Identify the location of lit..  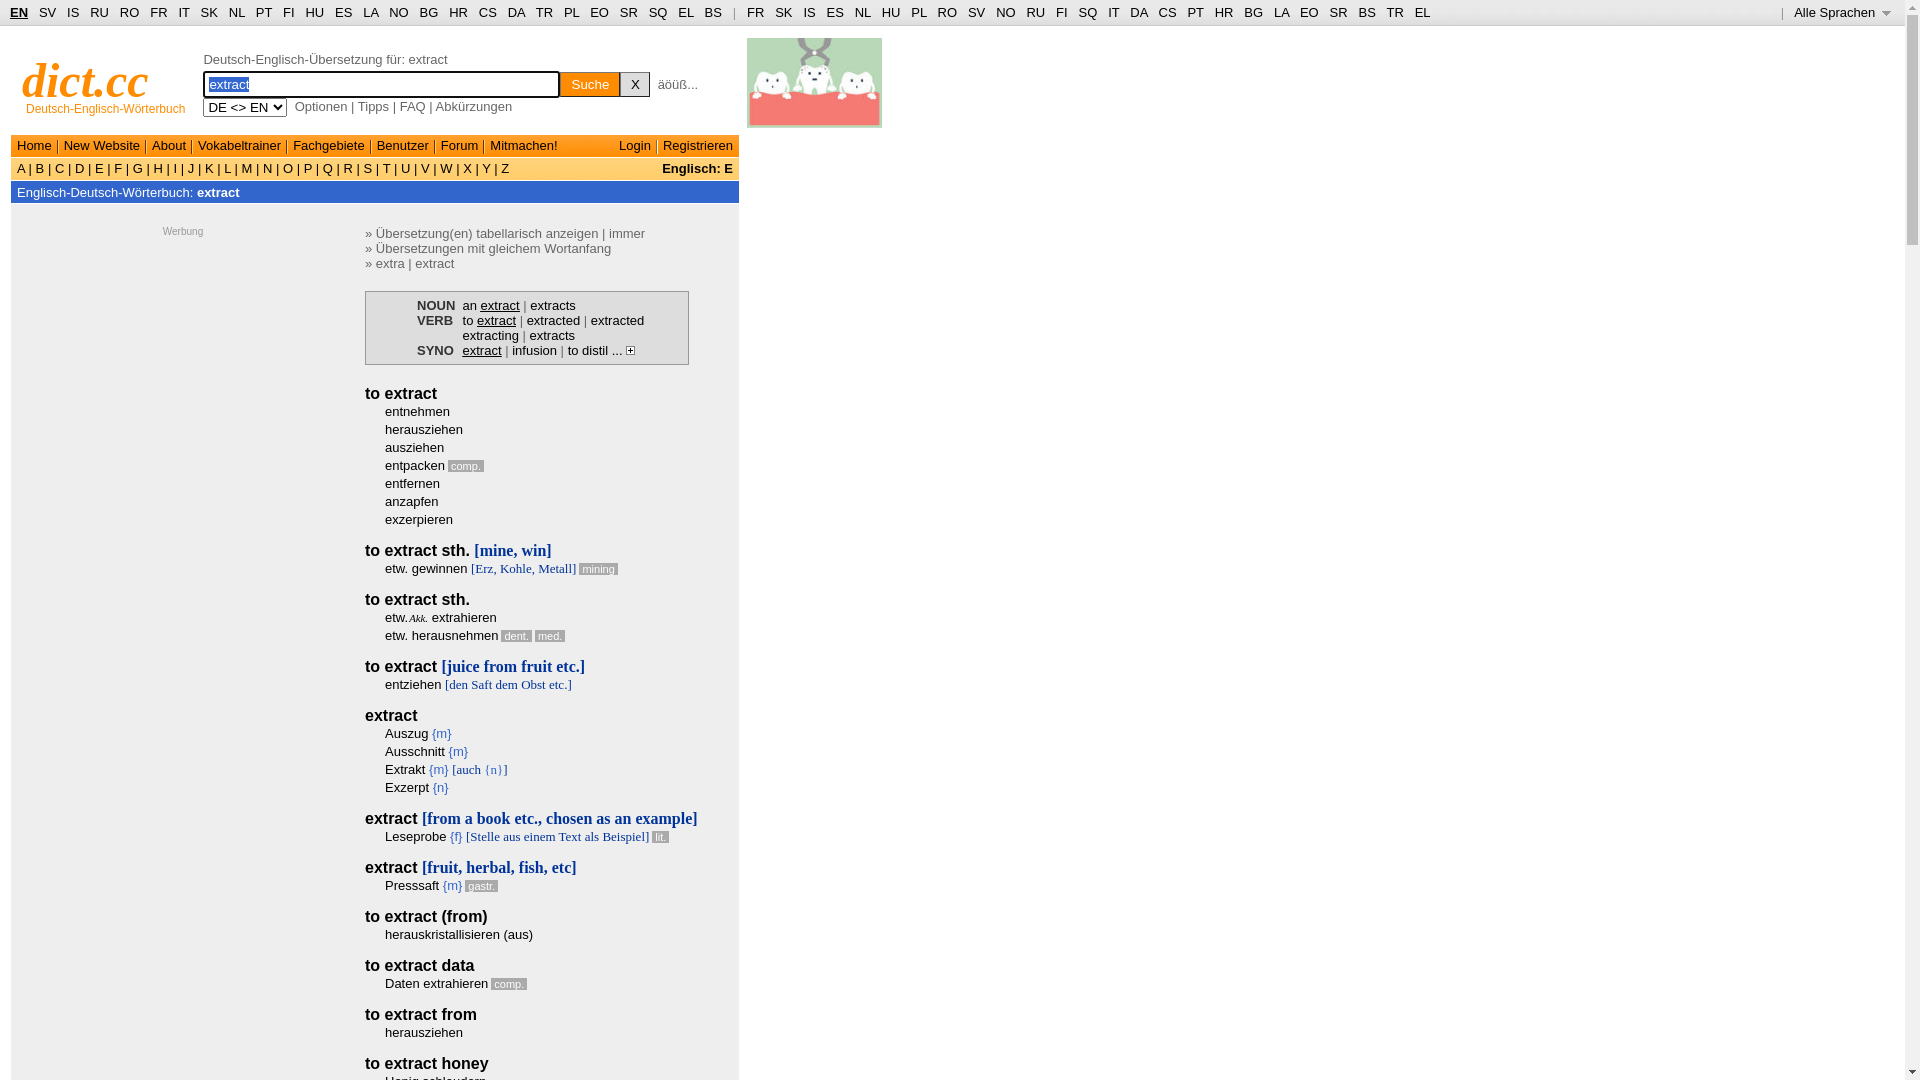
(660, 837).